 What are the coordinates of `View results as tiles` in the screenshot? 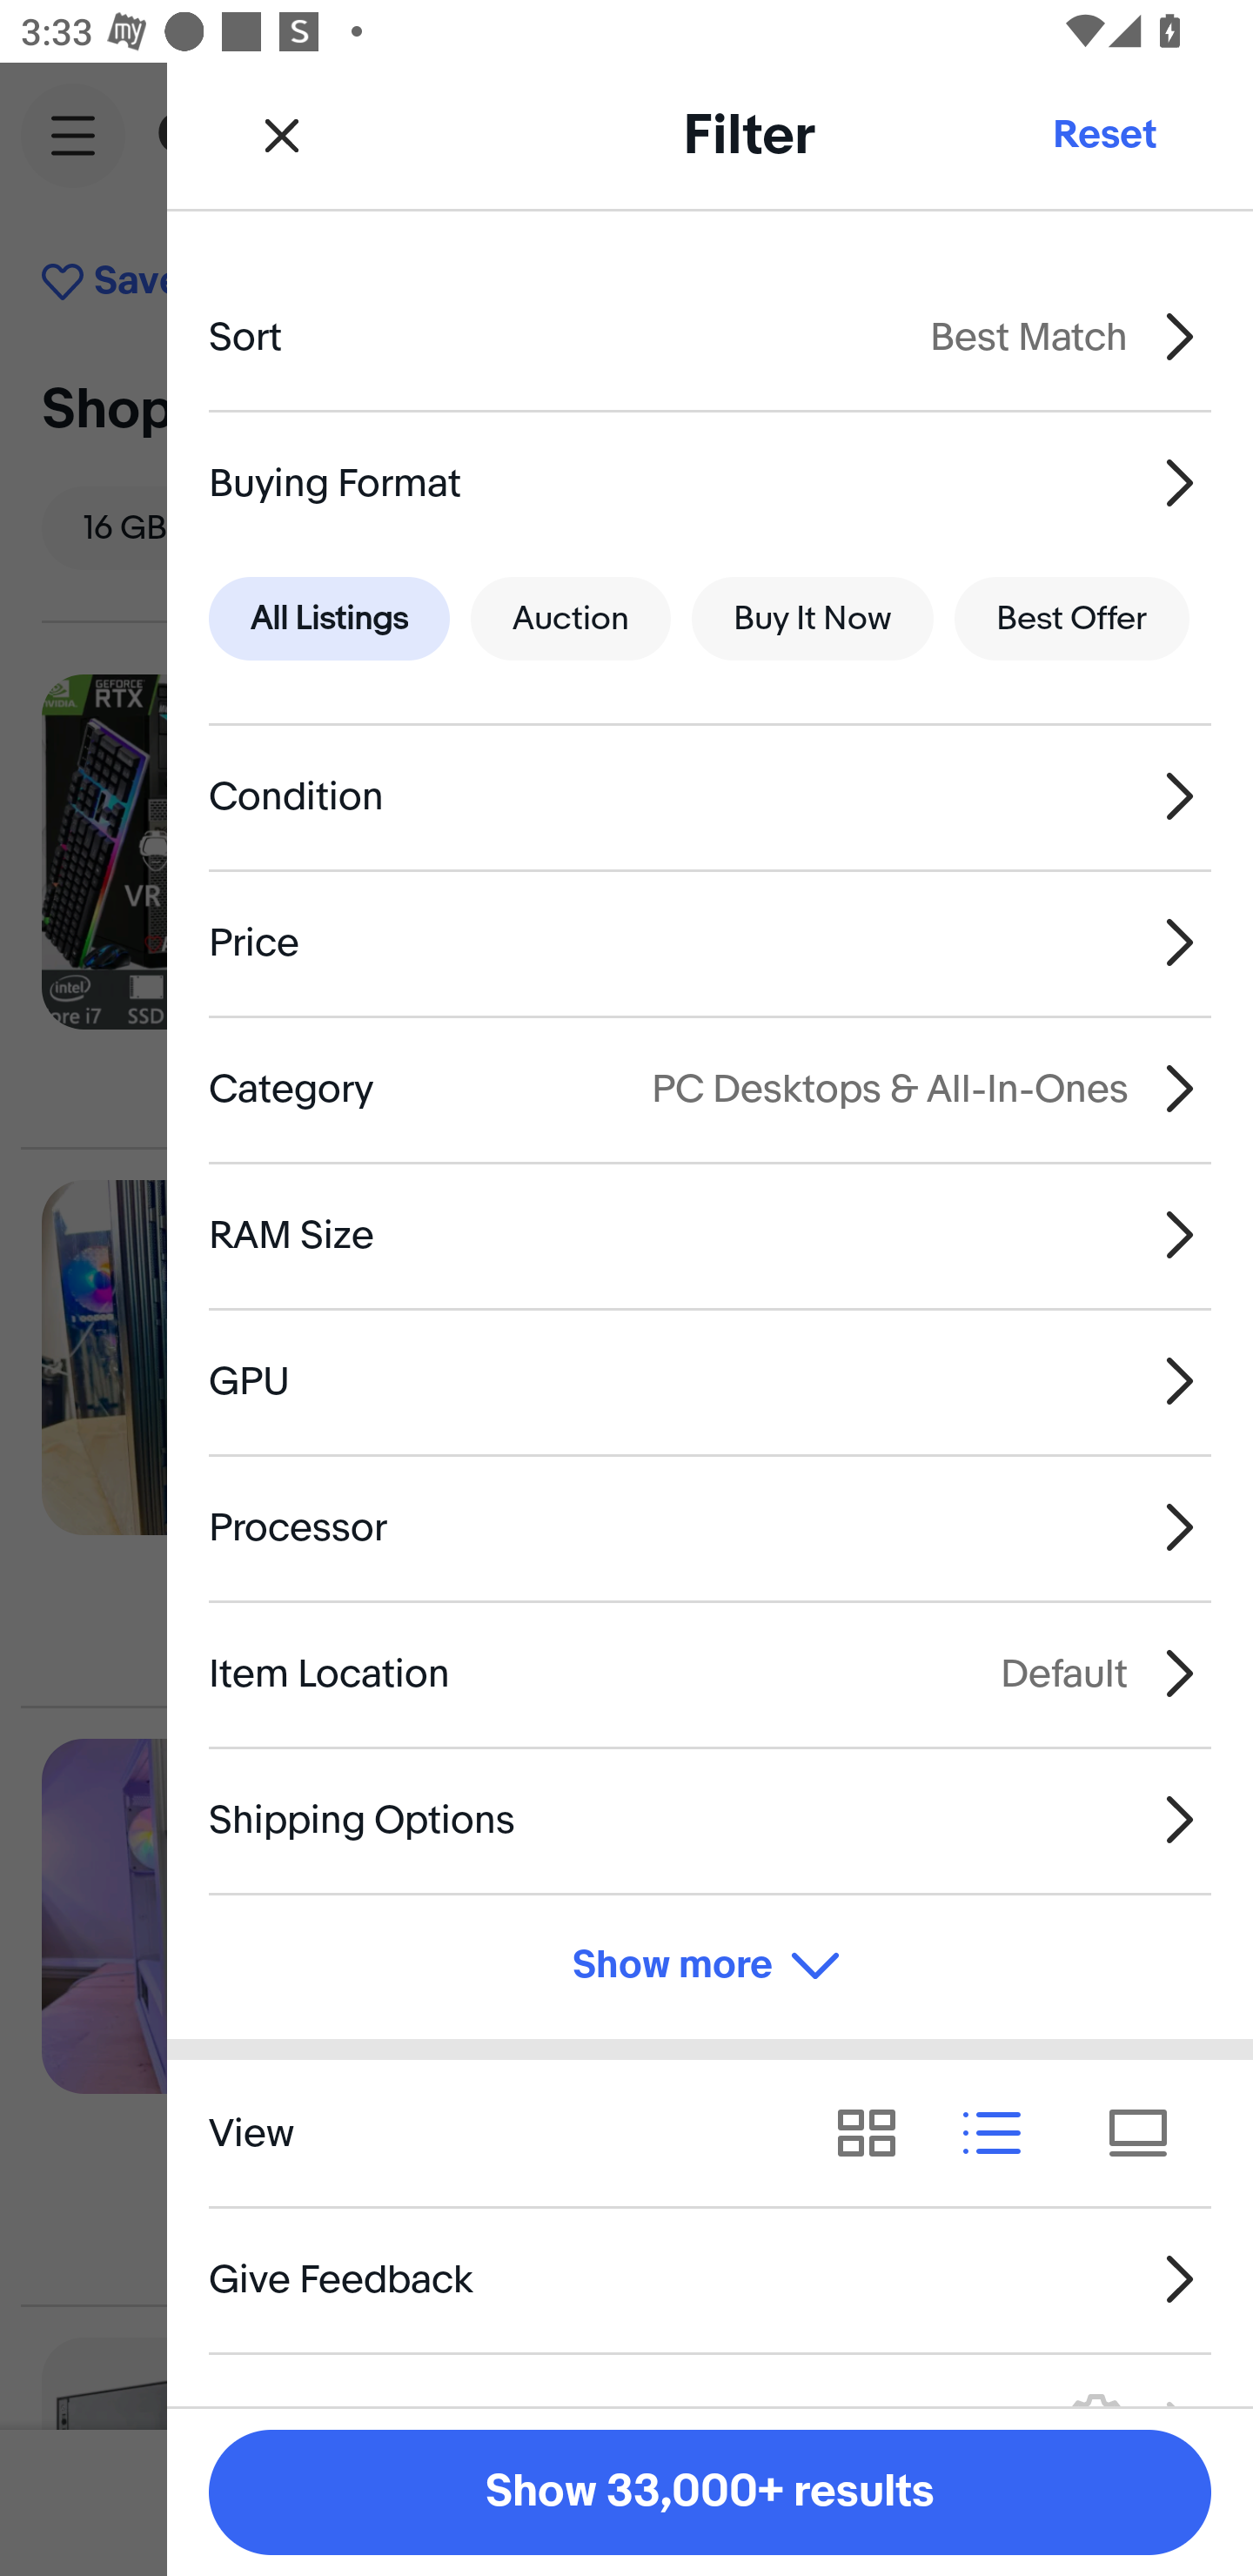 It's located at (1149, 2132).